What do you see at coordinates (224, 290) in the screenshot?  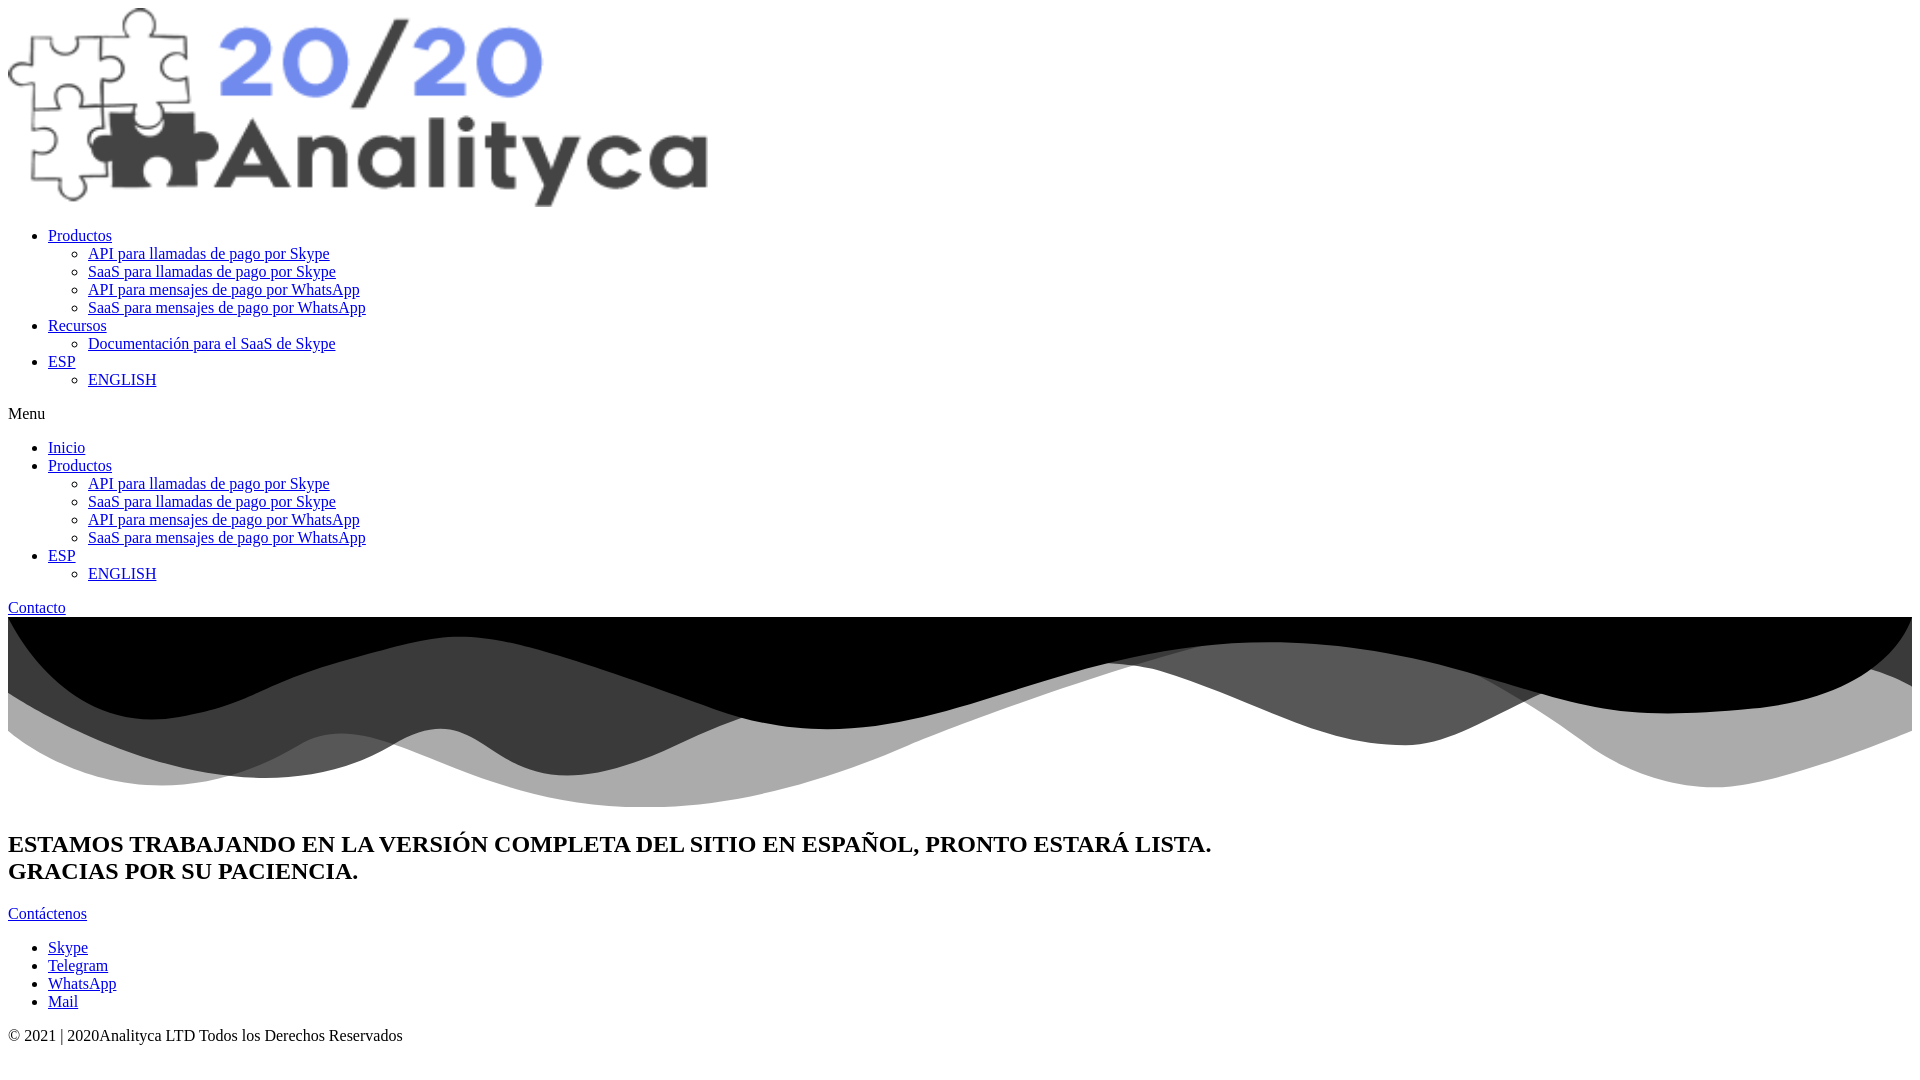 I see `API para mensajes de pago por WhatsApp` at bounding box center [224, 290].